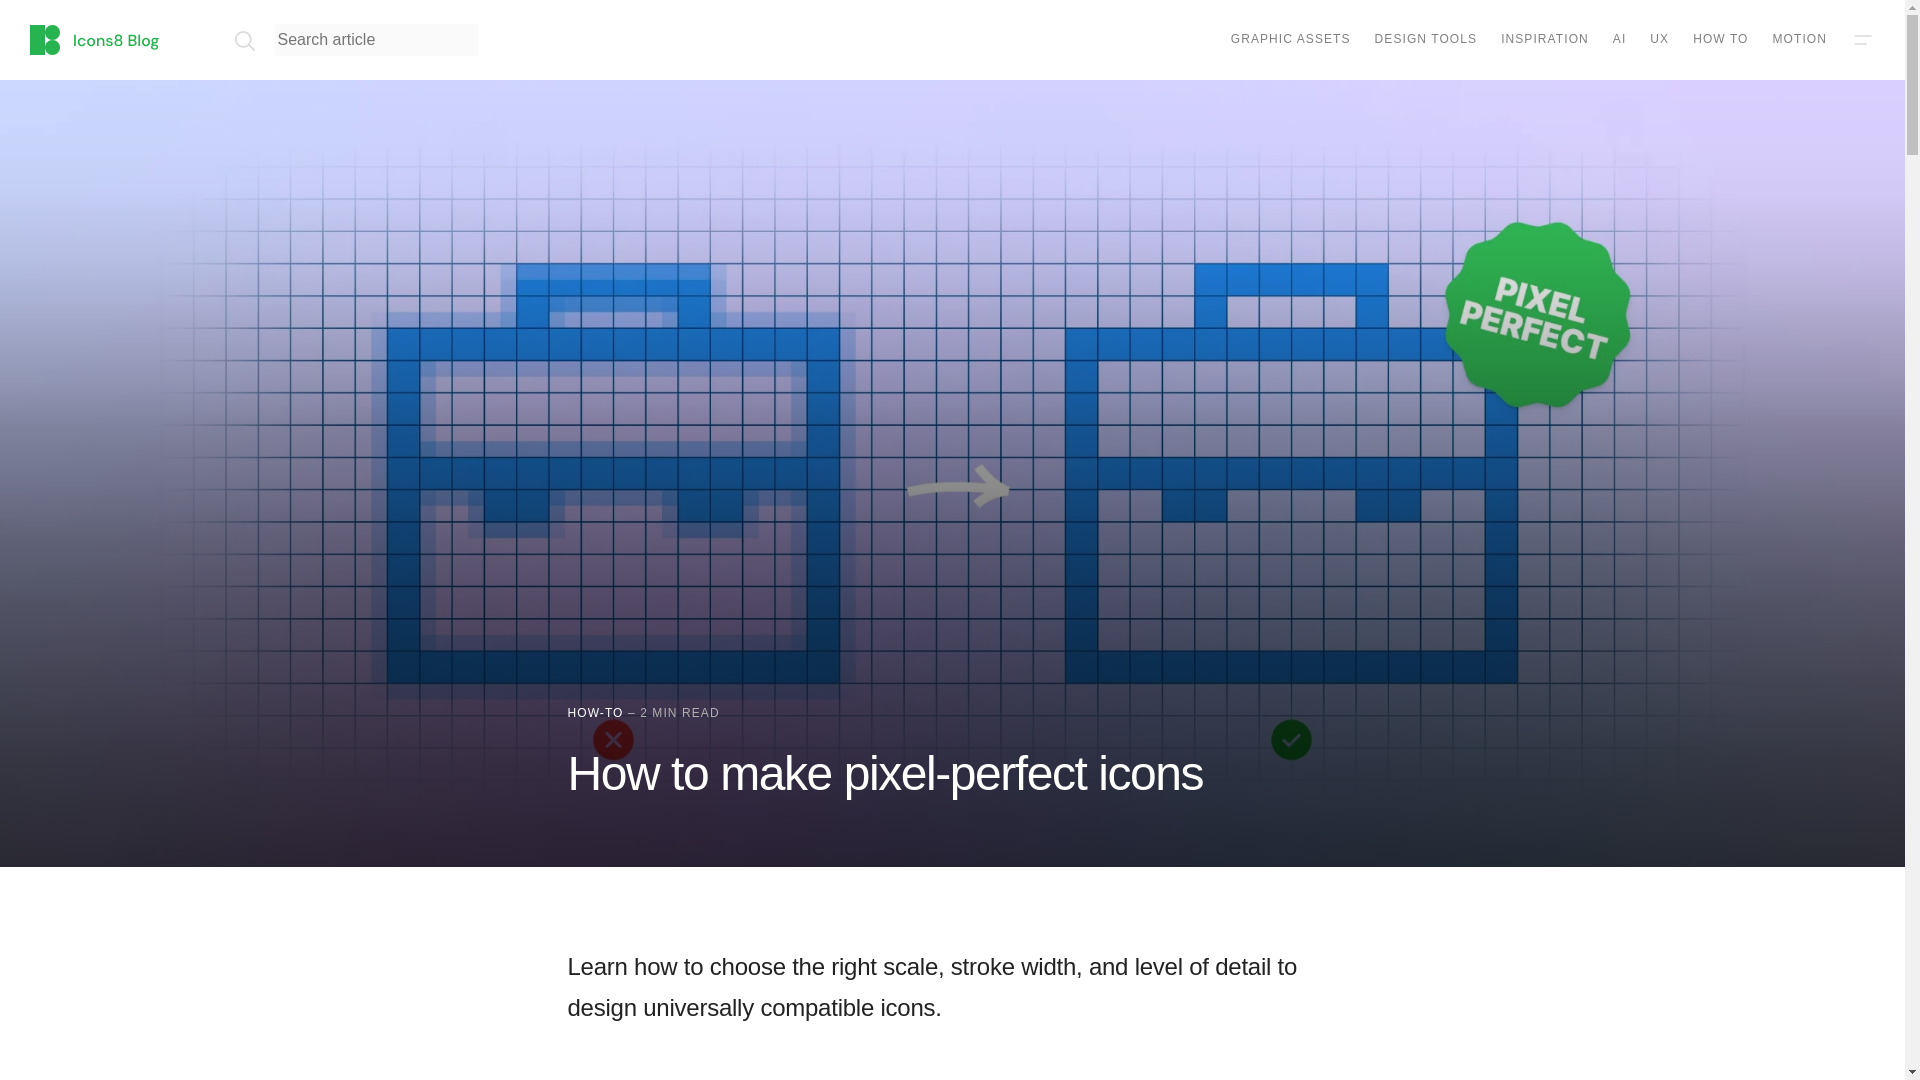 This screenshot has width=1920, height=1080. I want to click on UX, so click(1658, 39).